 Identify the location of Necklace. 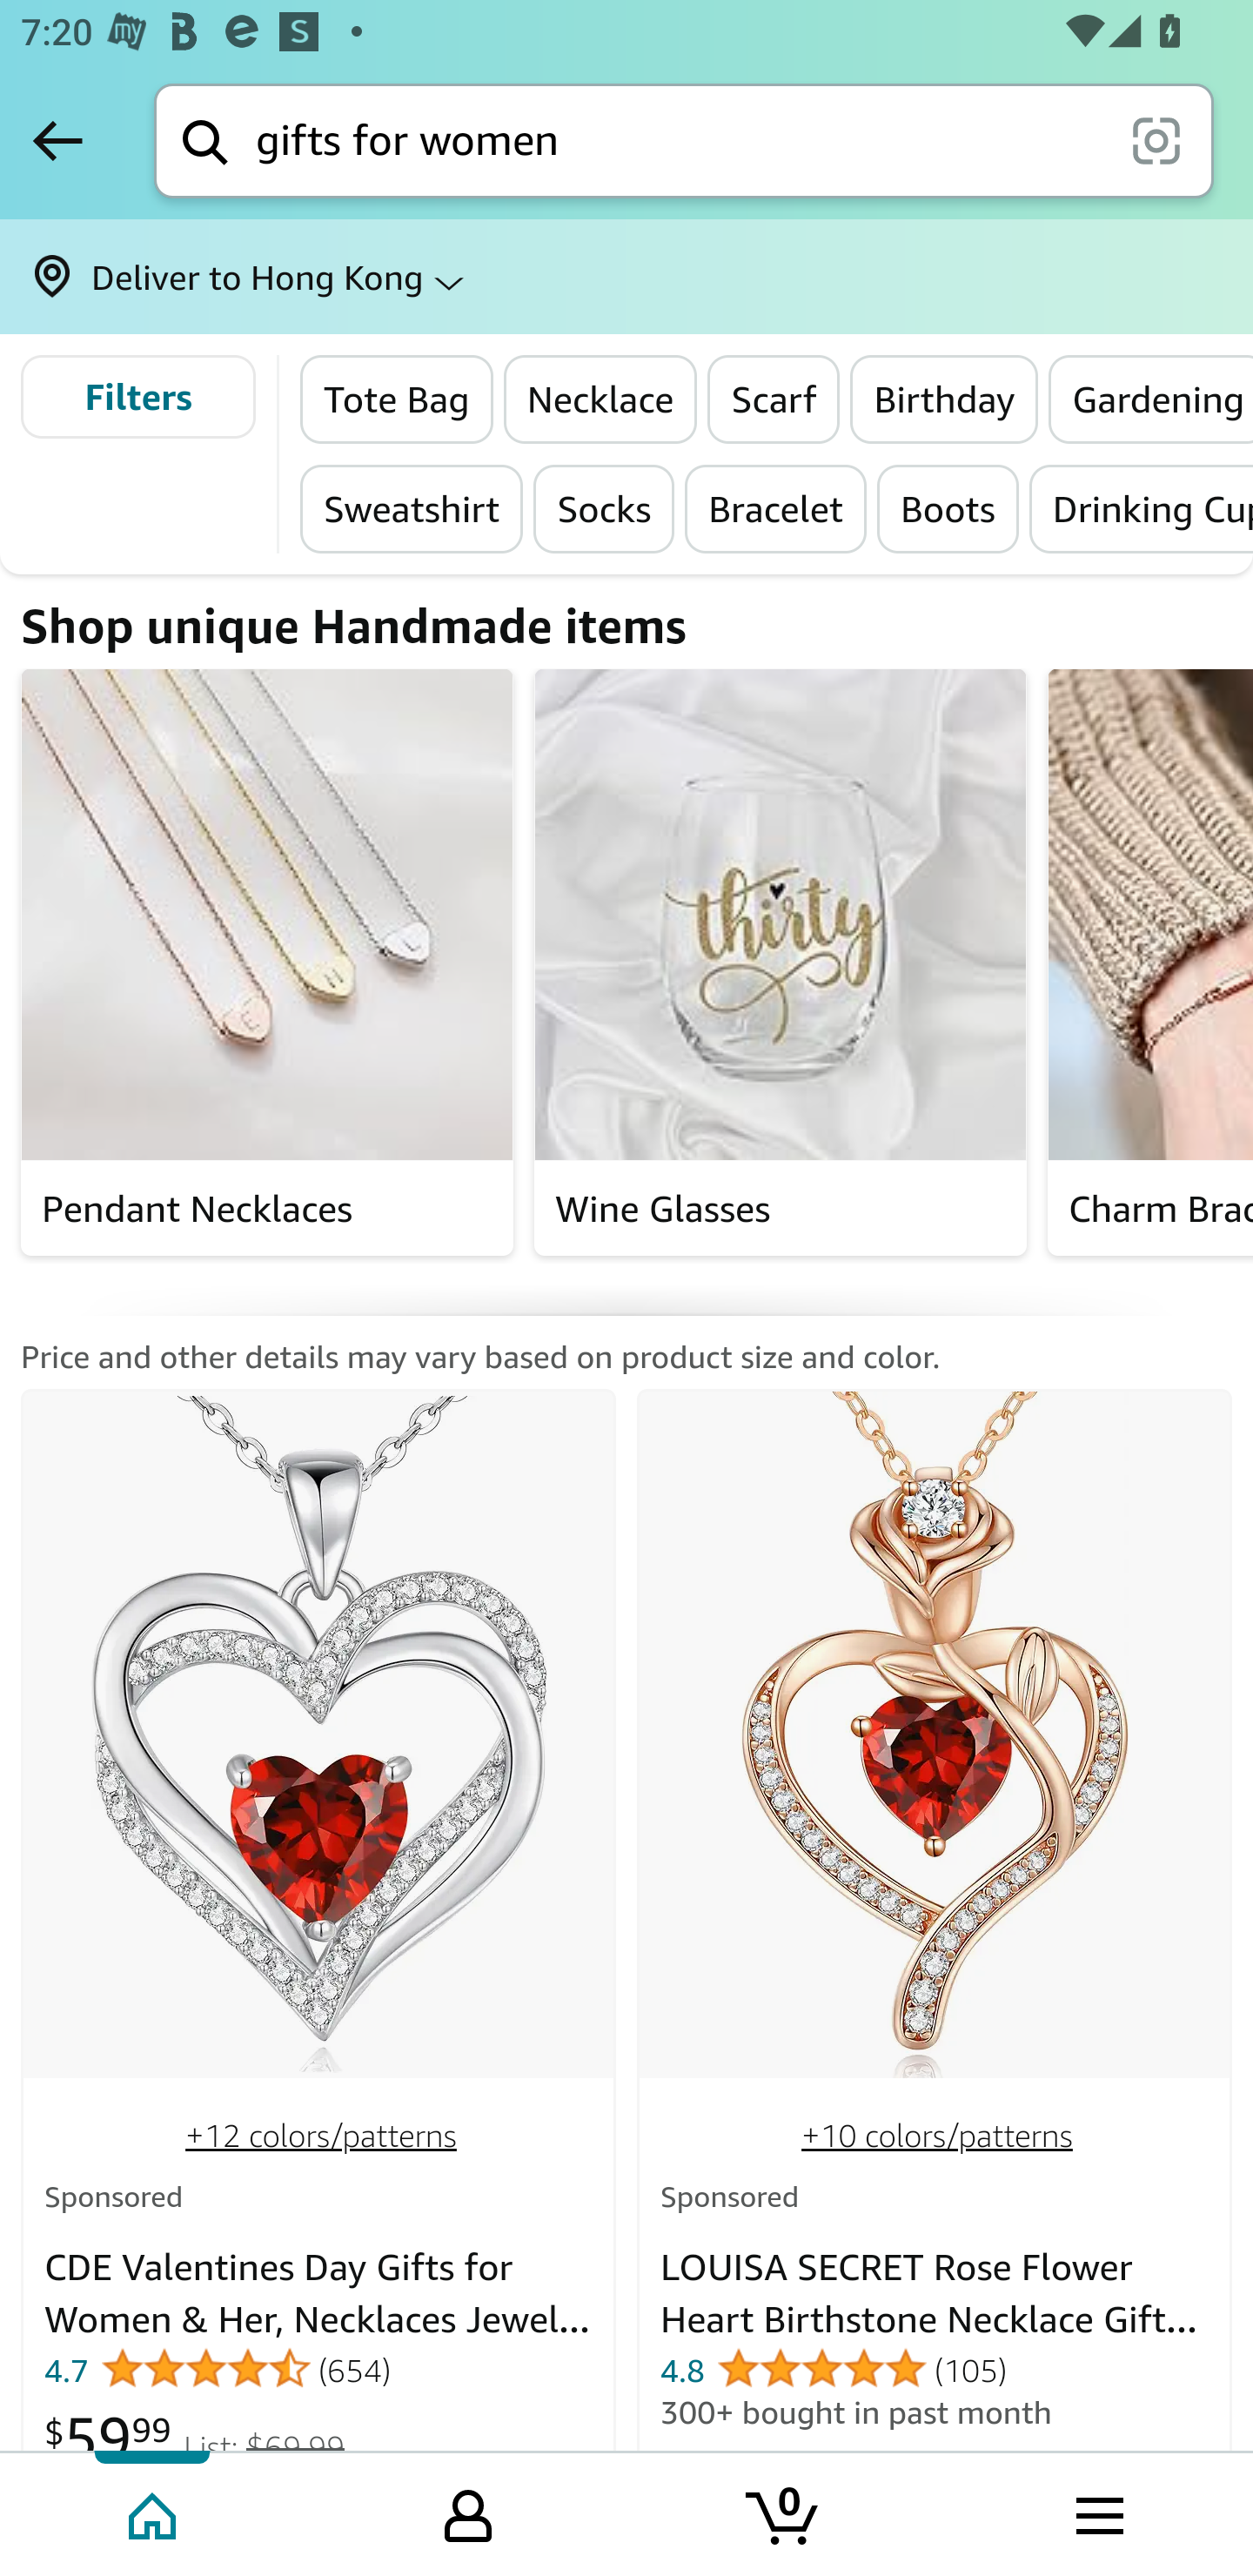
(600, 399).